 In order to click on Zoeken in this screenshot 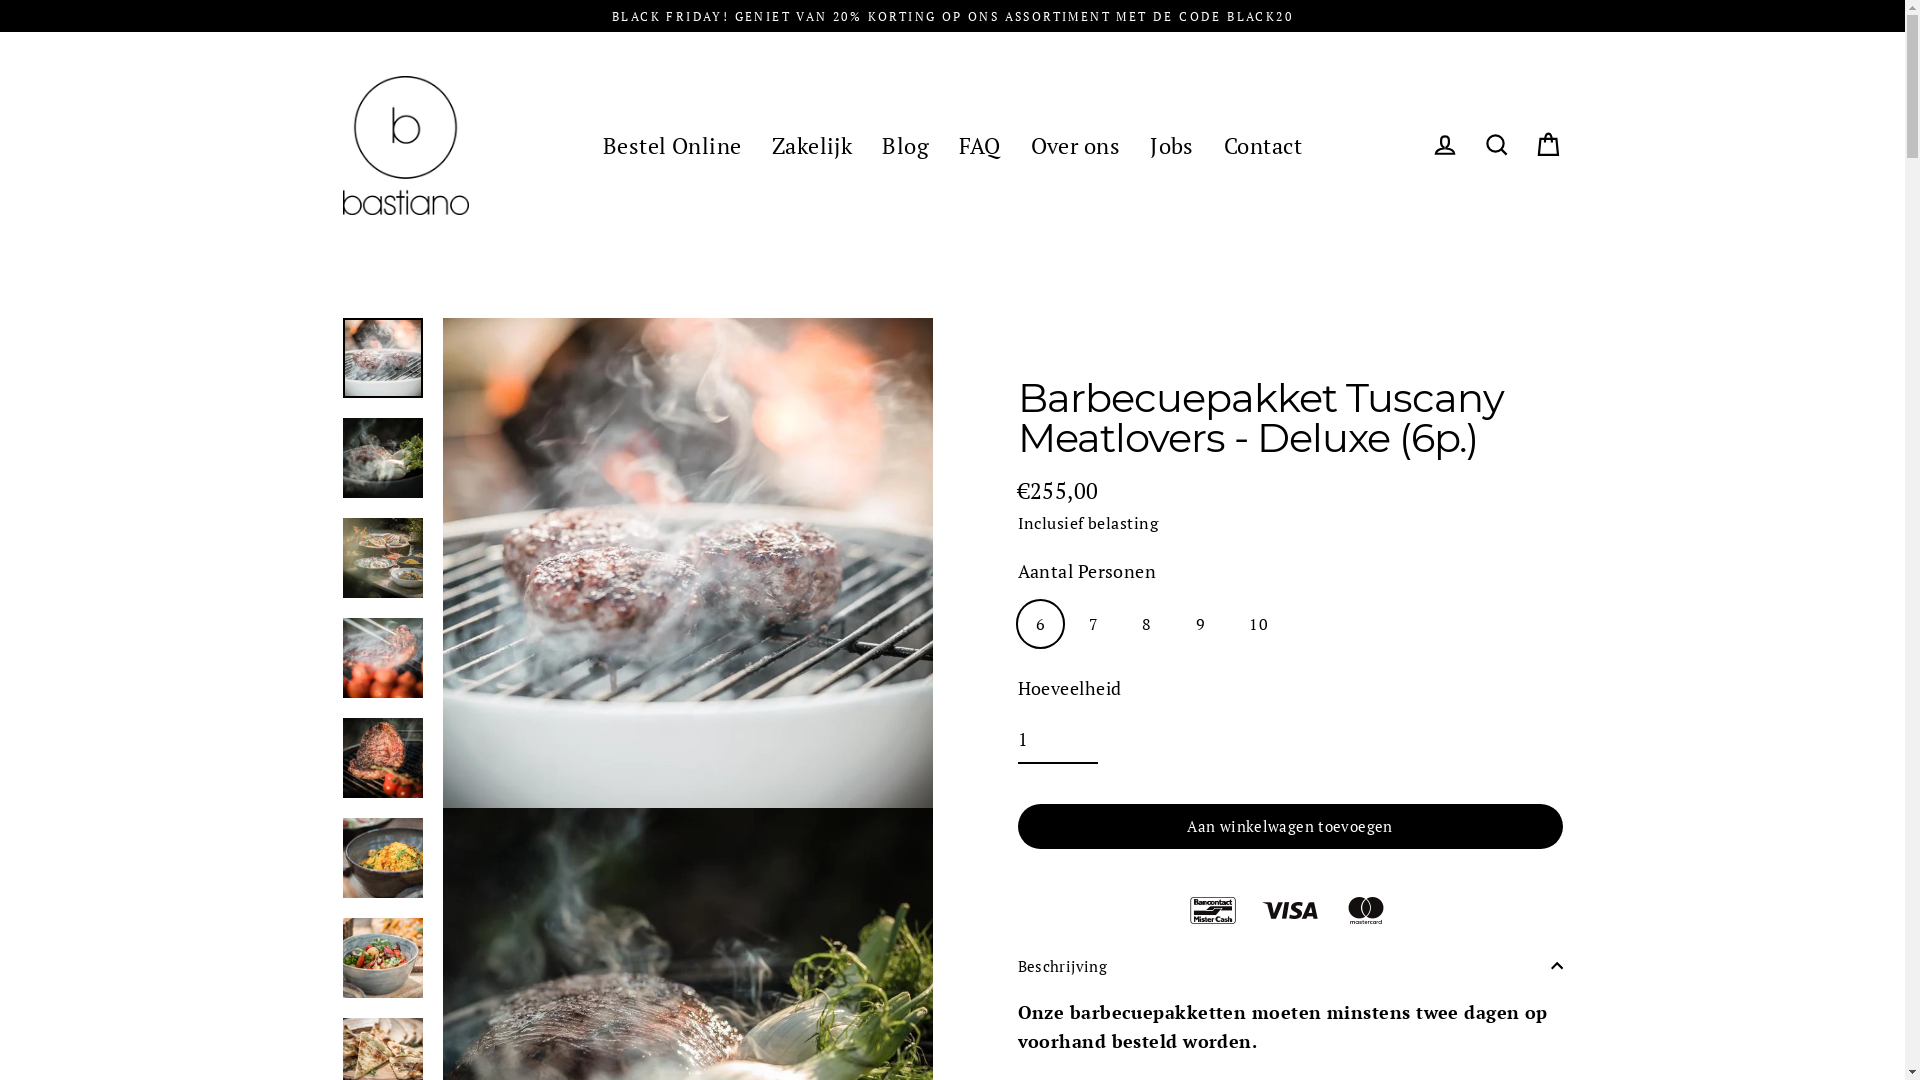, I will do `click(1496, 146)`.